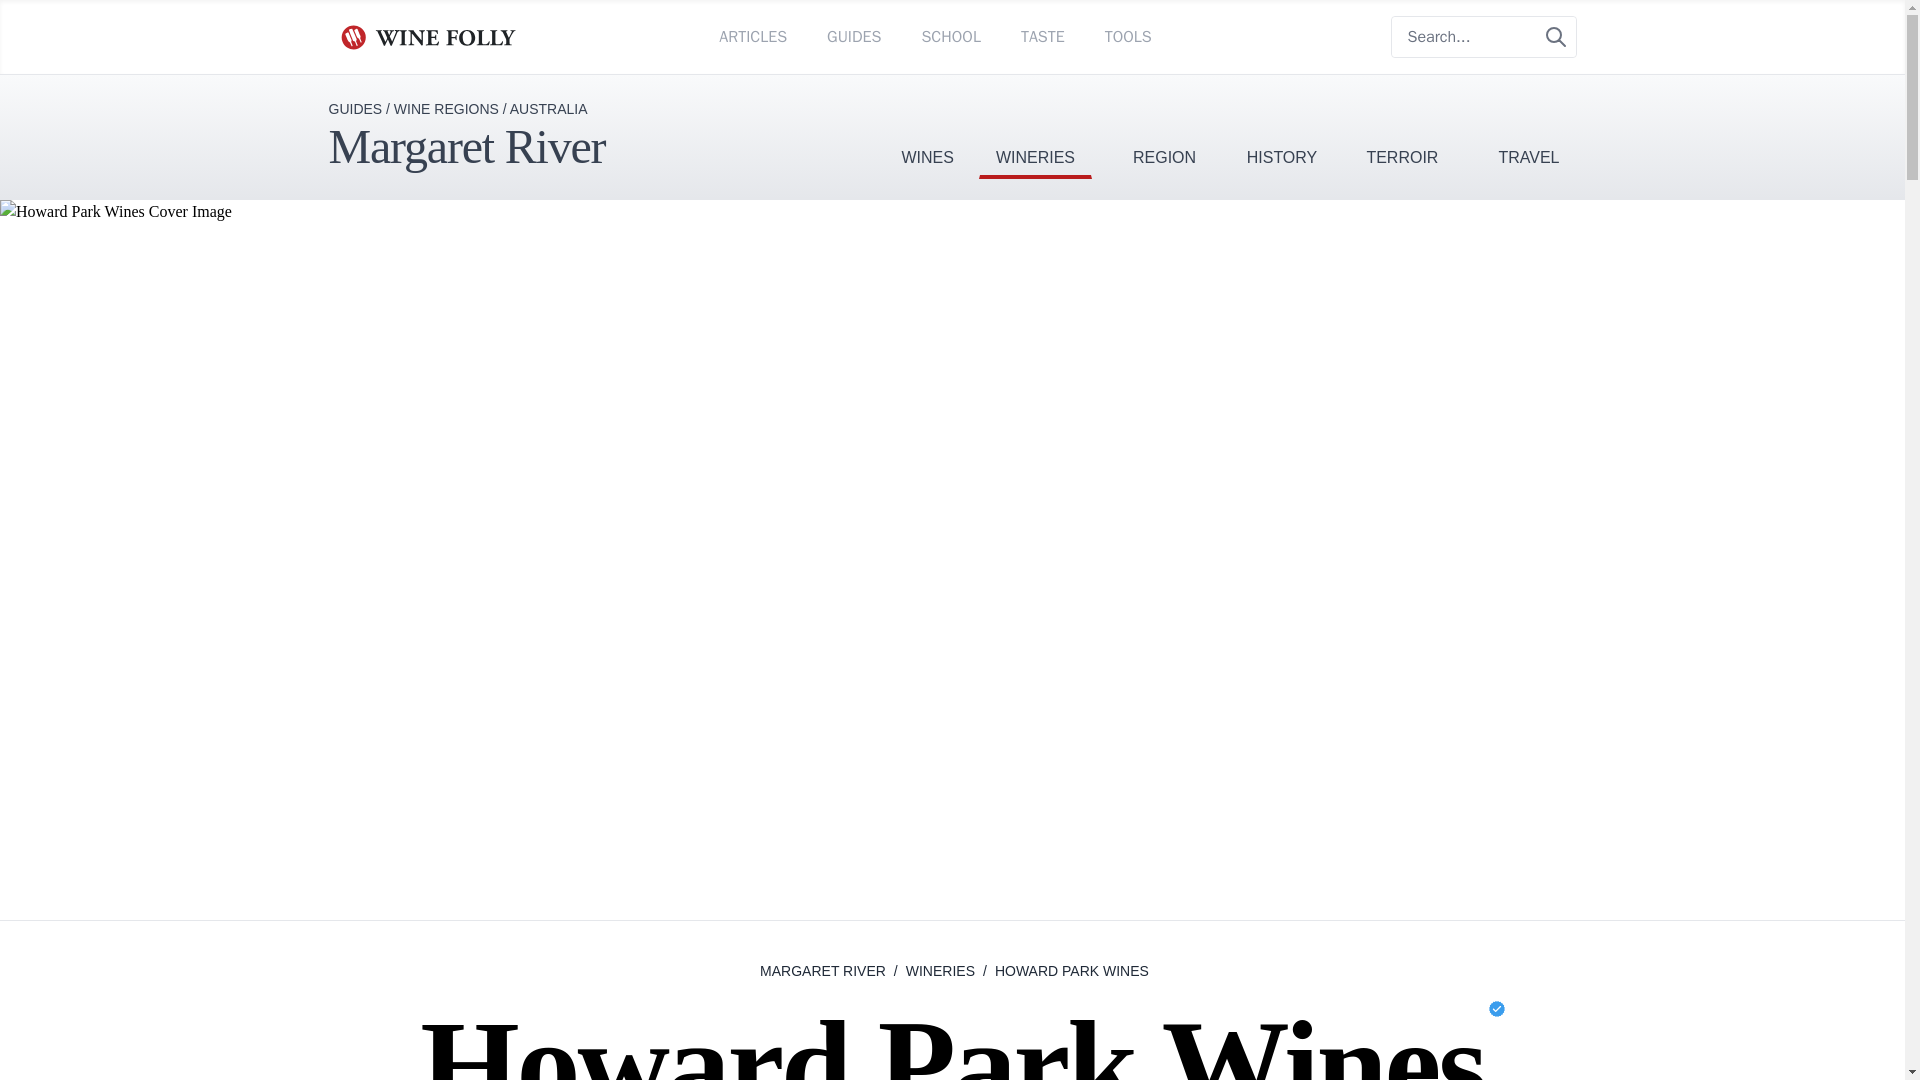  Describe the element at coordinates (1402, 126) in the screenshot. I see `TERROIR` at that location.